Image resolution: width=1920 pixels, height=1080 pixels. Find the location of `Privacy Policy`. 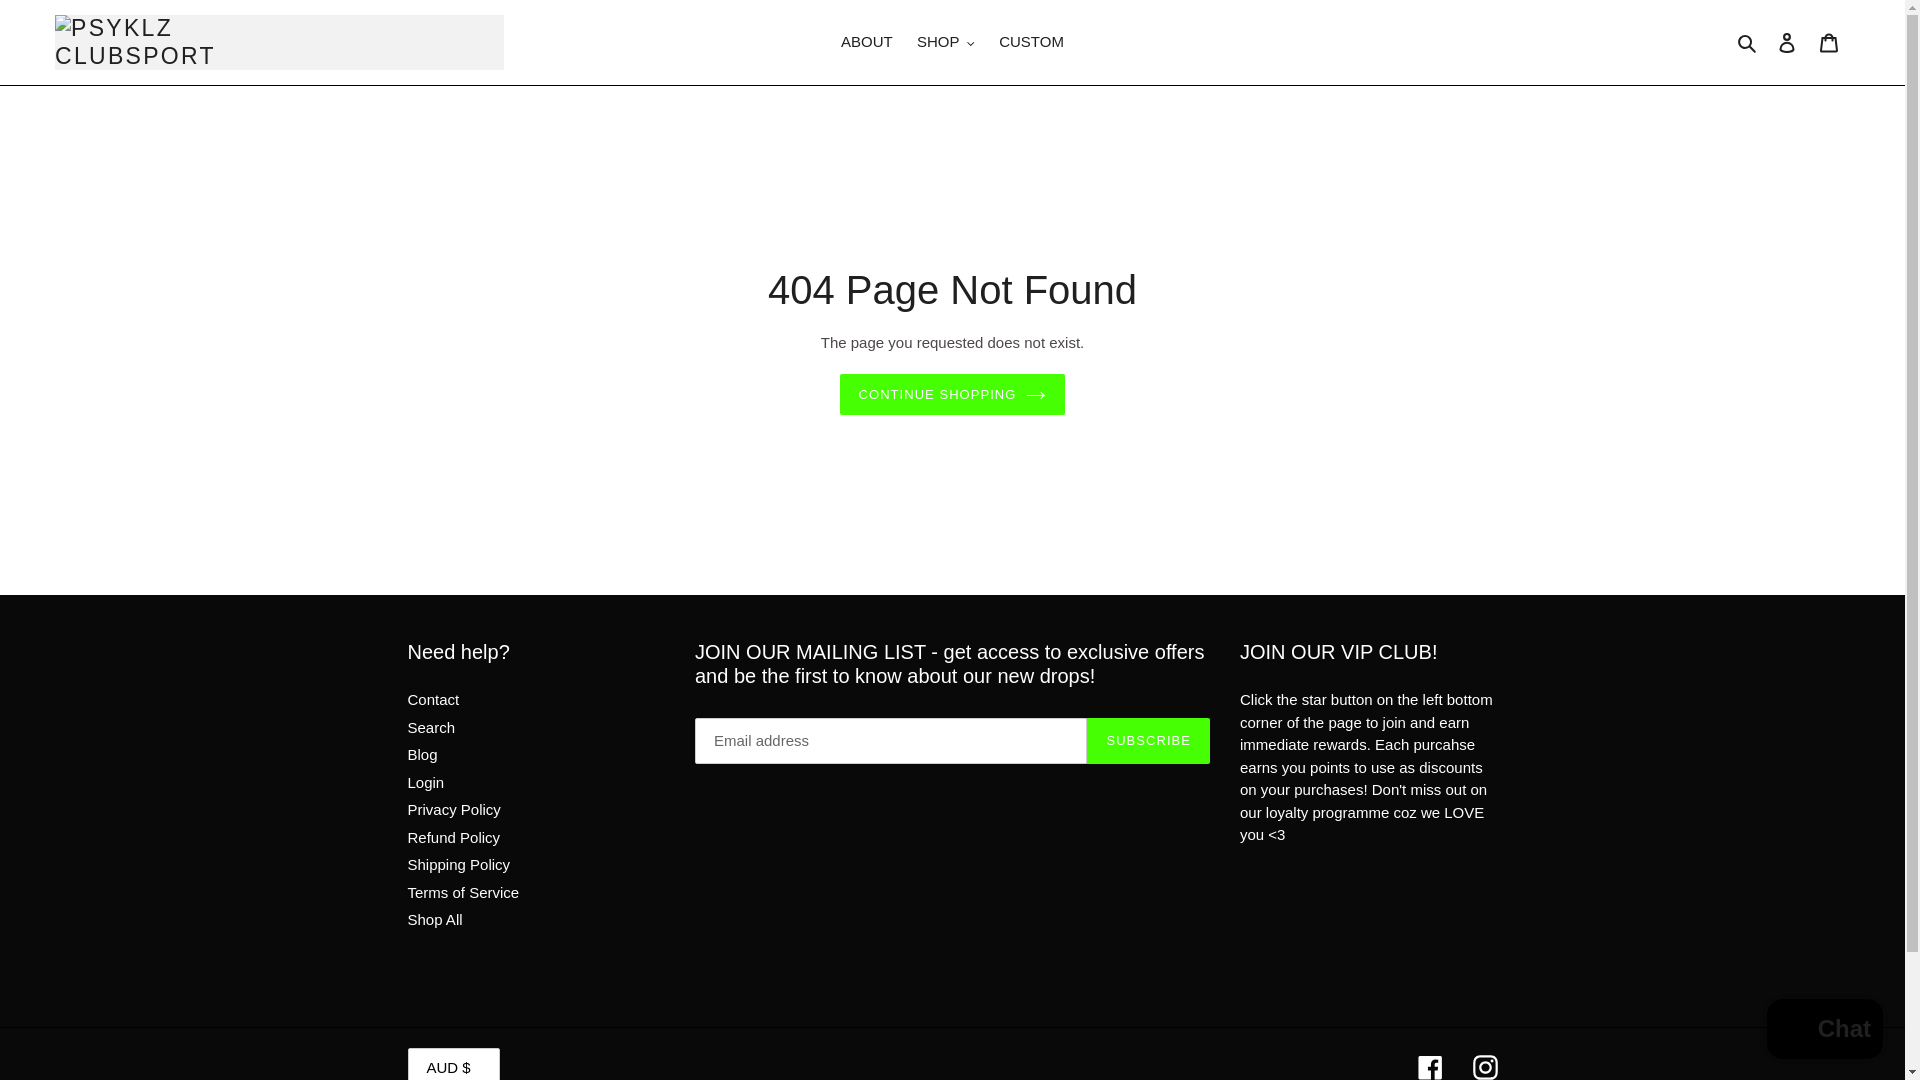

Privacy Policy is located at coordinates (454, 809).